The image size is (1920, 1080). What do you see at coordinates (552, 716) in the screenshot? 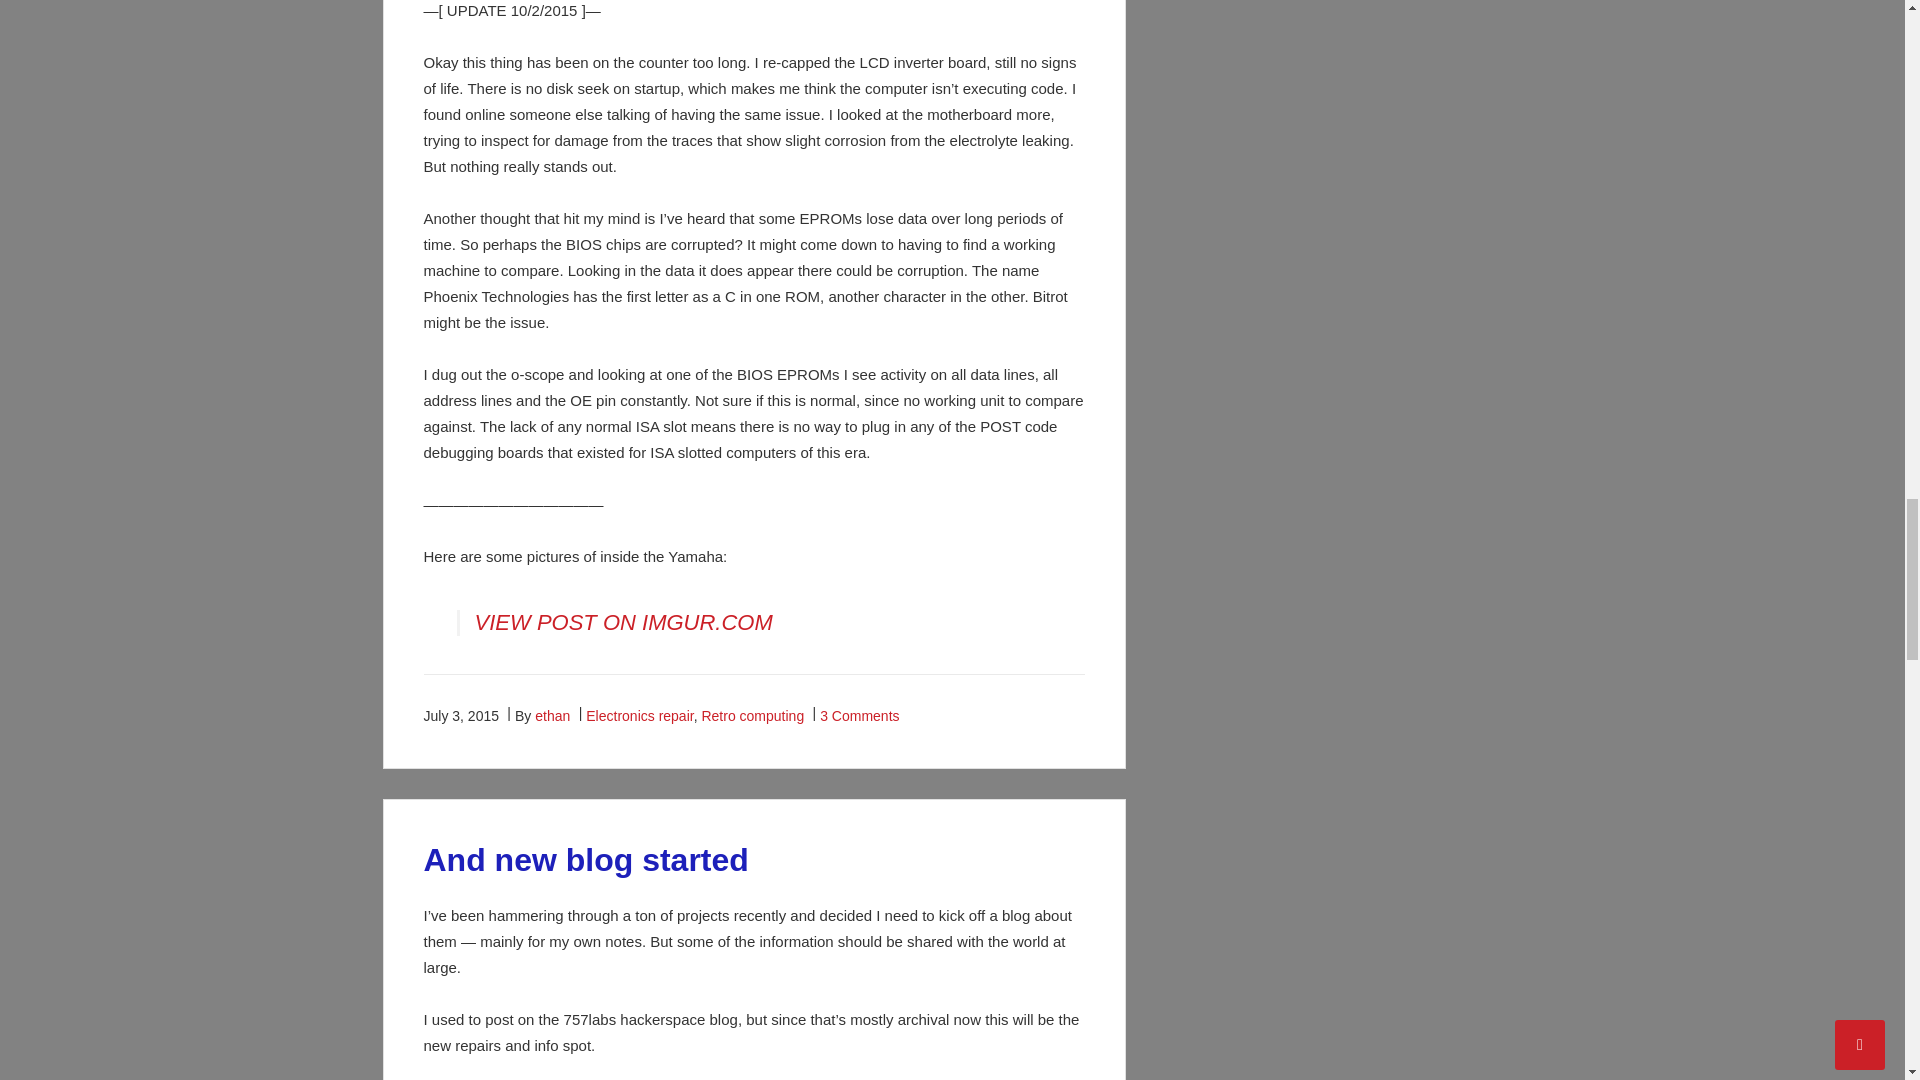
I see `View all posts by ethan` at bounding box center [552, 716].